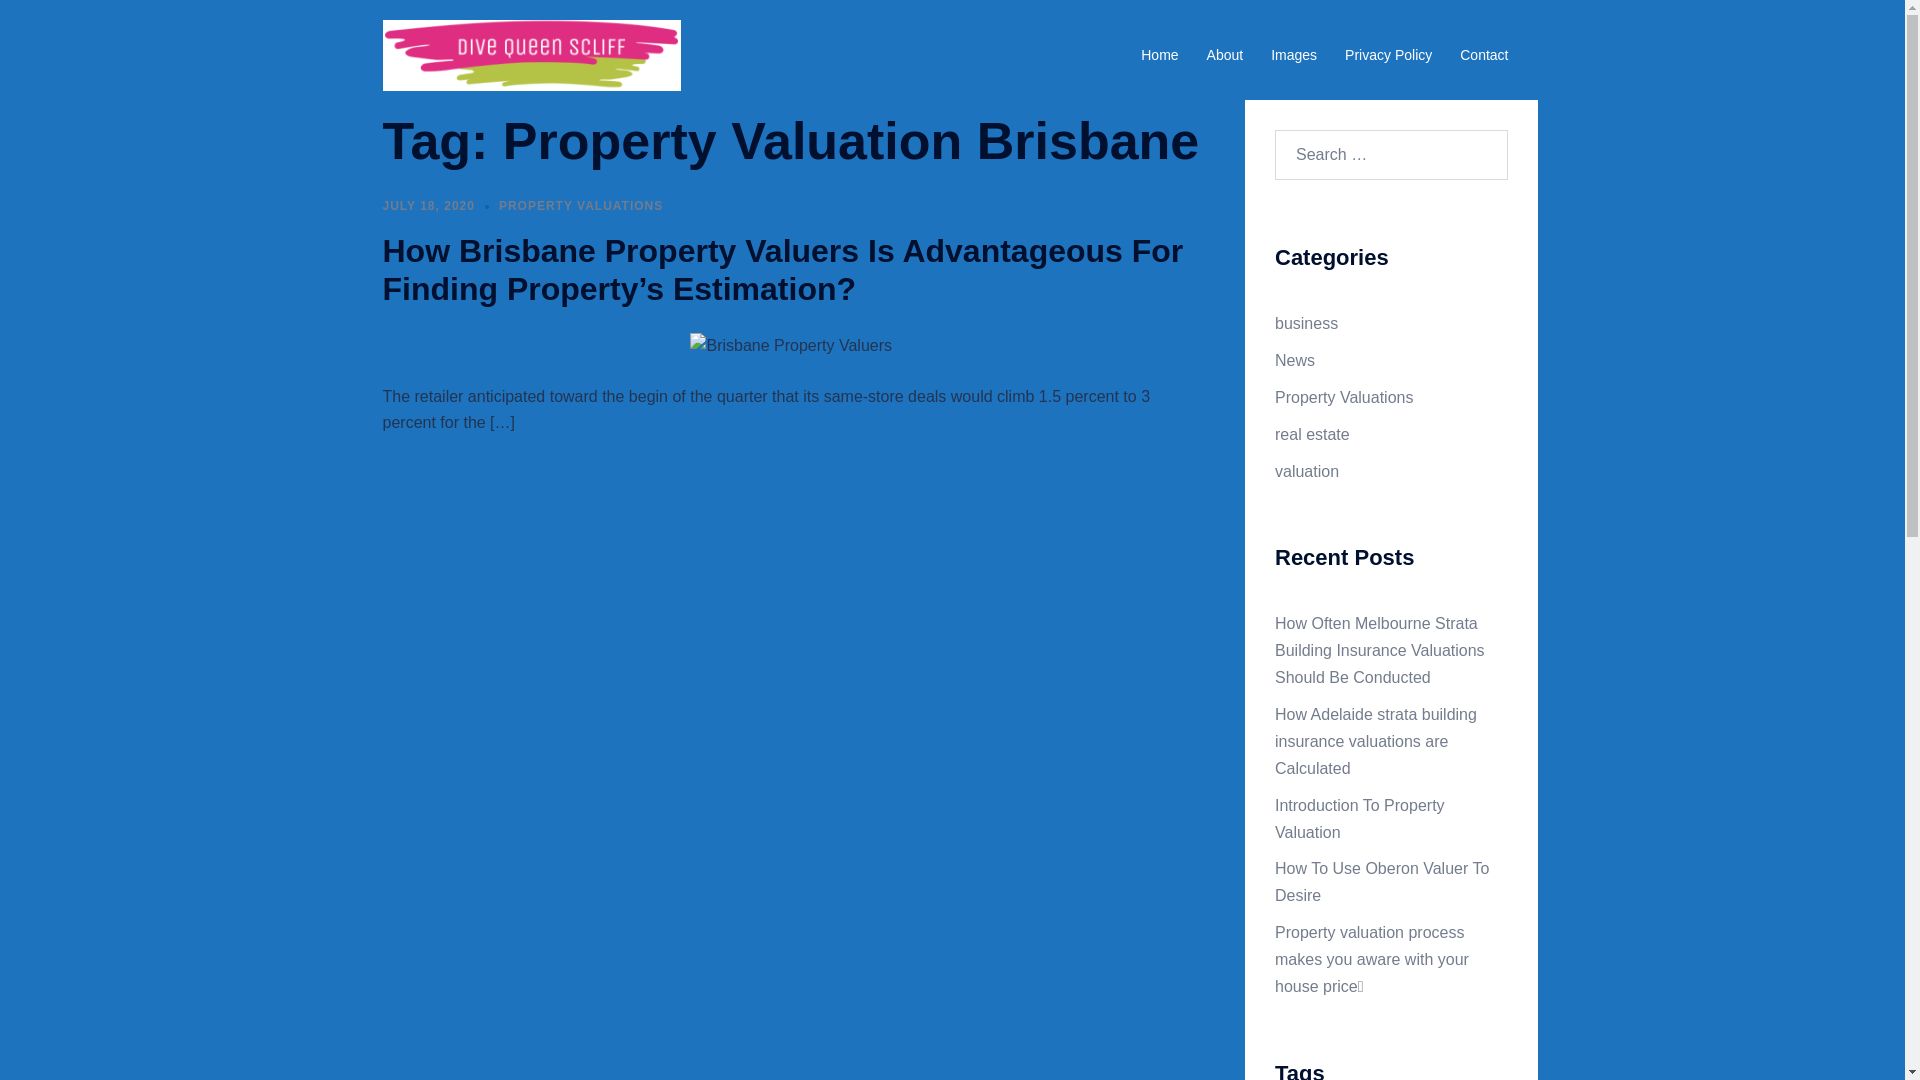  I want to click on PROPERTY VALUATIONS, so click(581, 206).